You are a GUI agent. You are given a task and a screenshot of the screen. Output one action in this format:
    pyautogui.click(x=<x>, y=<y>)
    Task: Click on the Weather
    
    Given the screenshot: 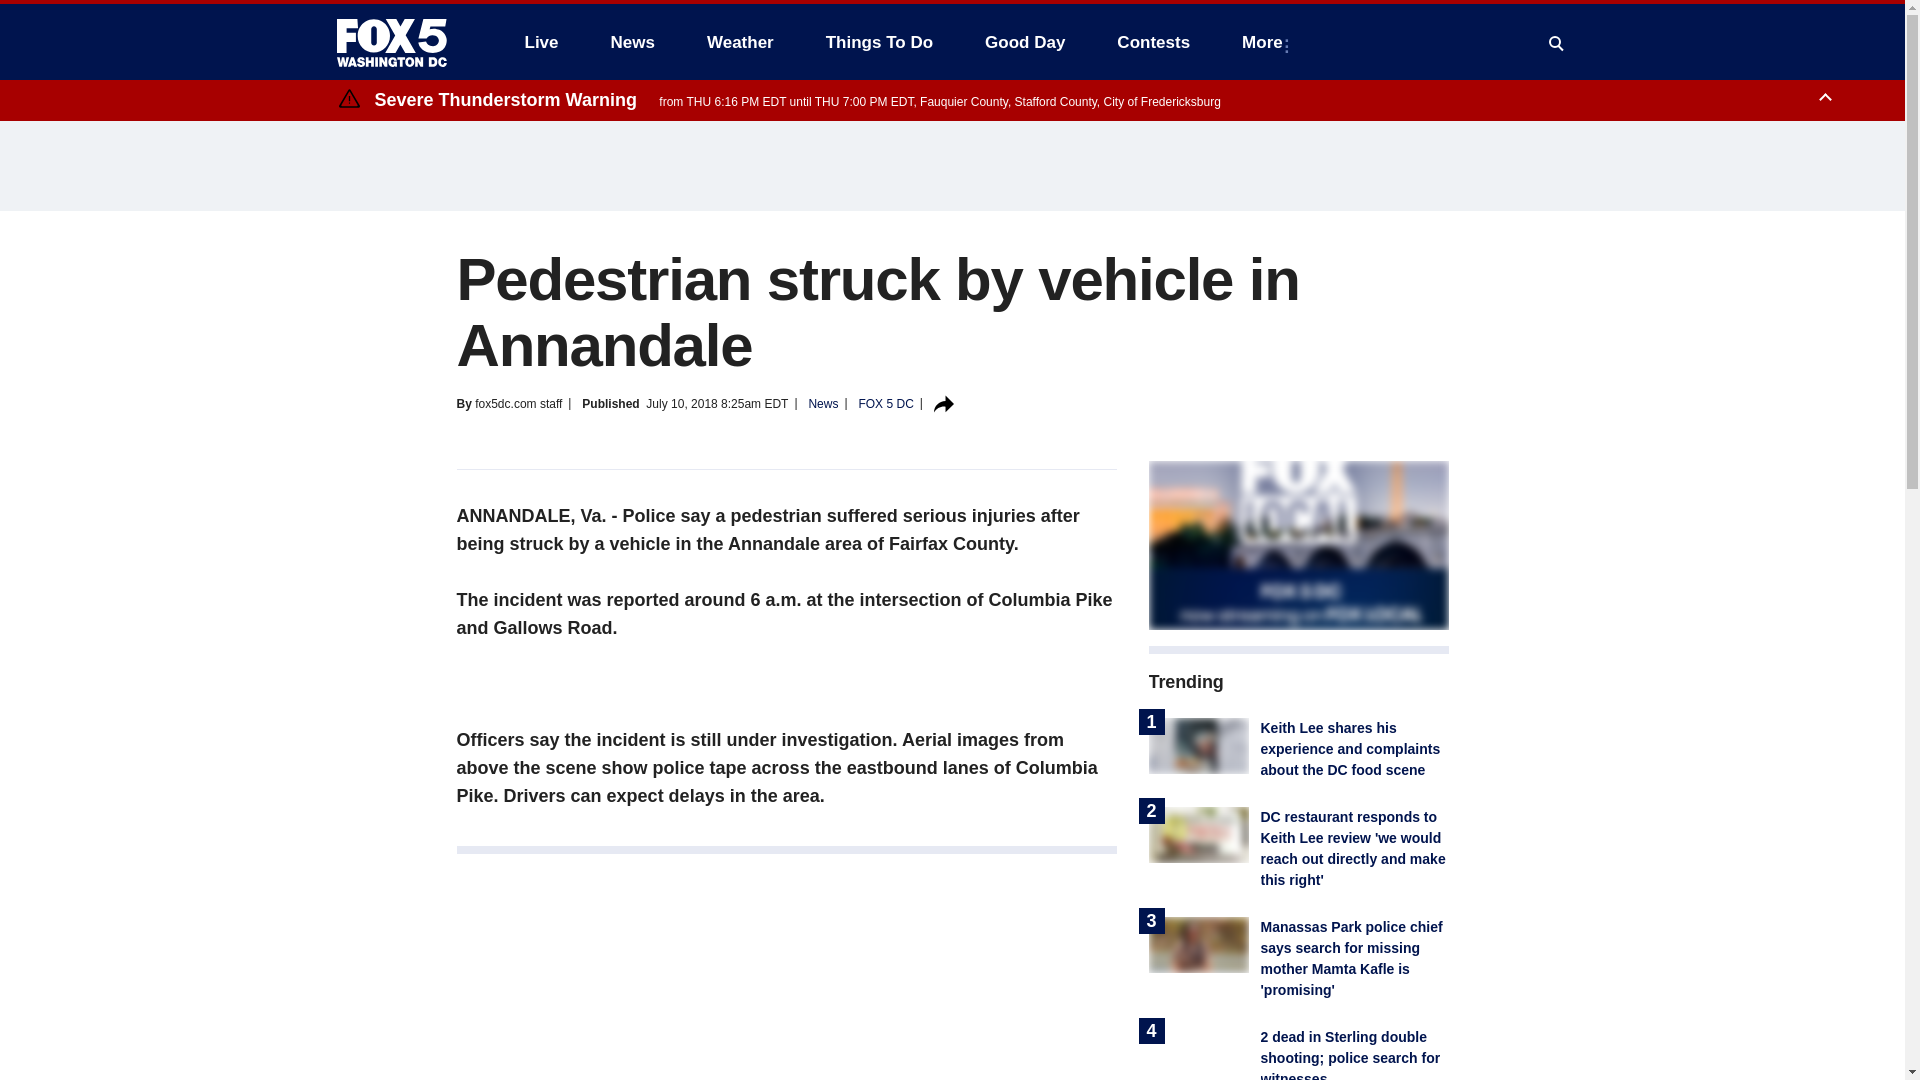 What is the action you would take?
    pyautogui.click(x=740, y=42)
    